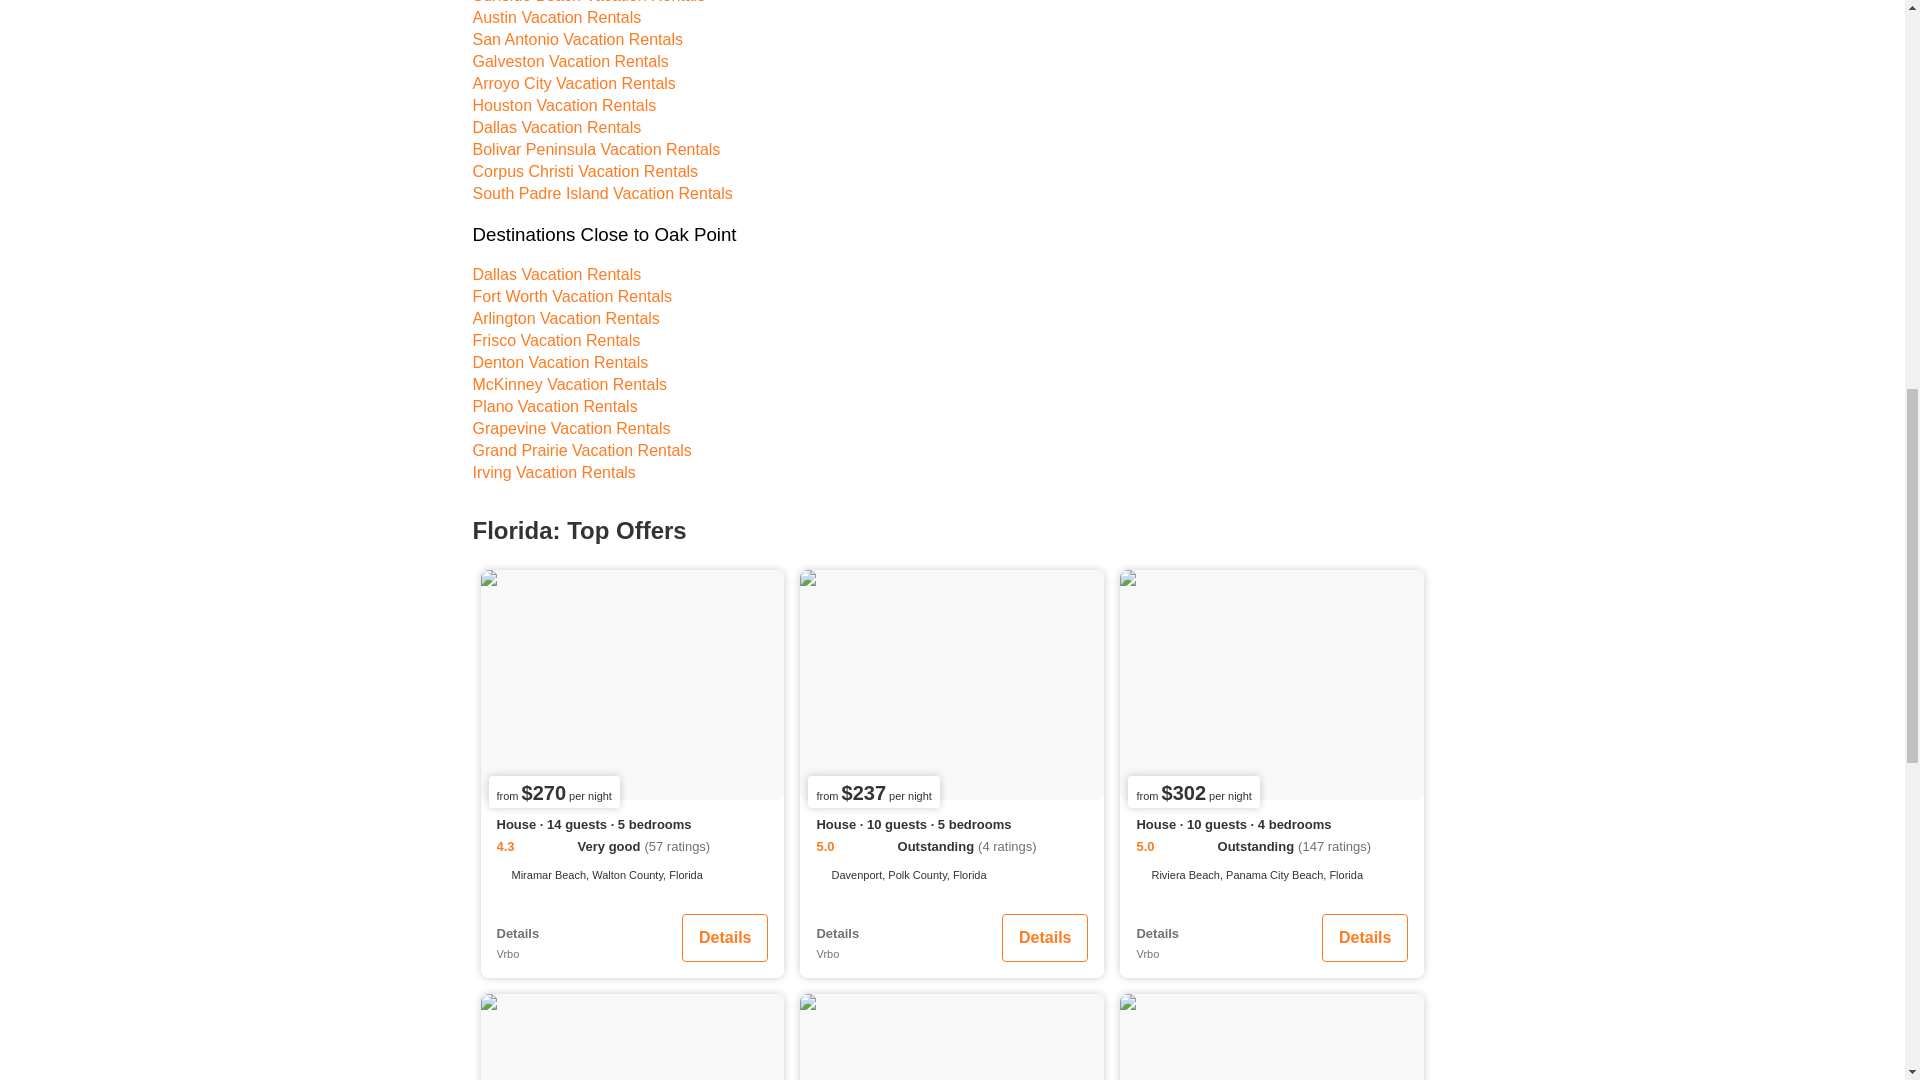  I want to click on Austin Vacation Rentals, so click(556, 18).